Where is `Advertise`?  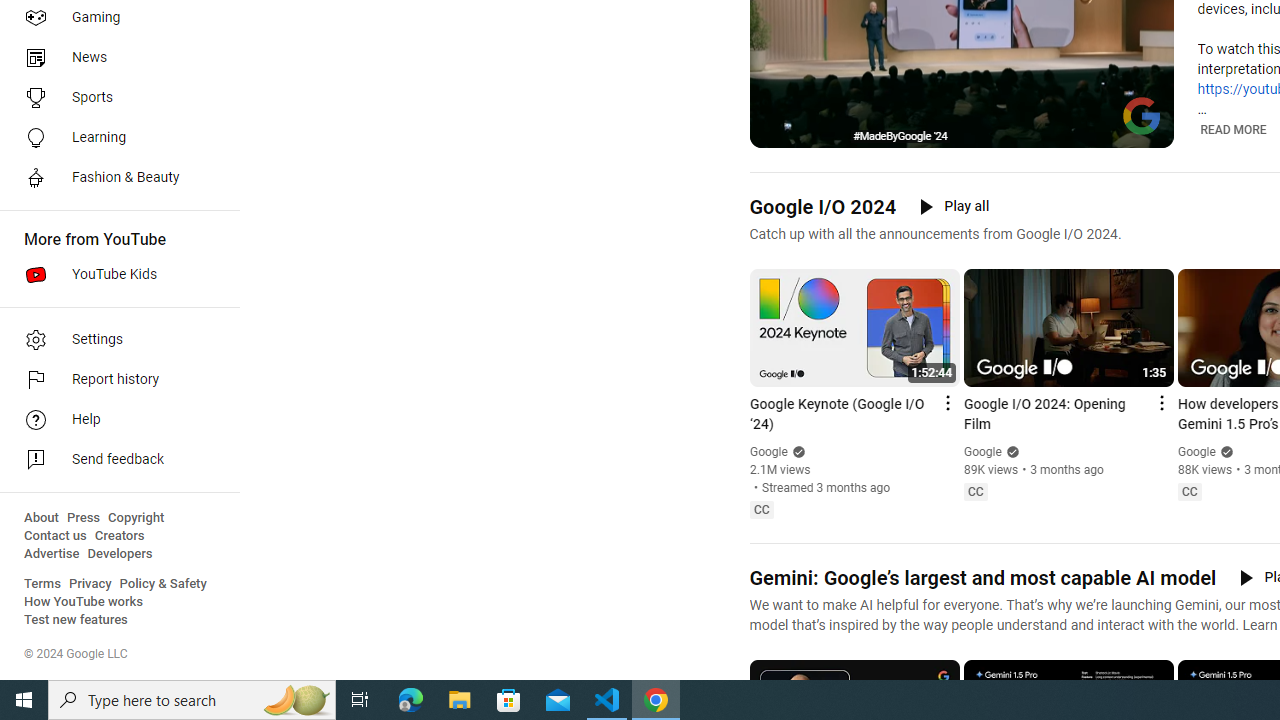 Advertise is located at coordinates (52, 554).